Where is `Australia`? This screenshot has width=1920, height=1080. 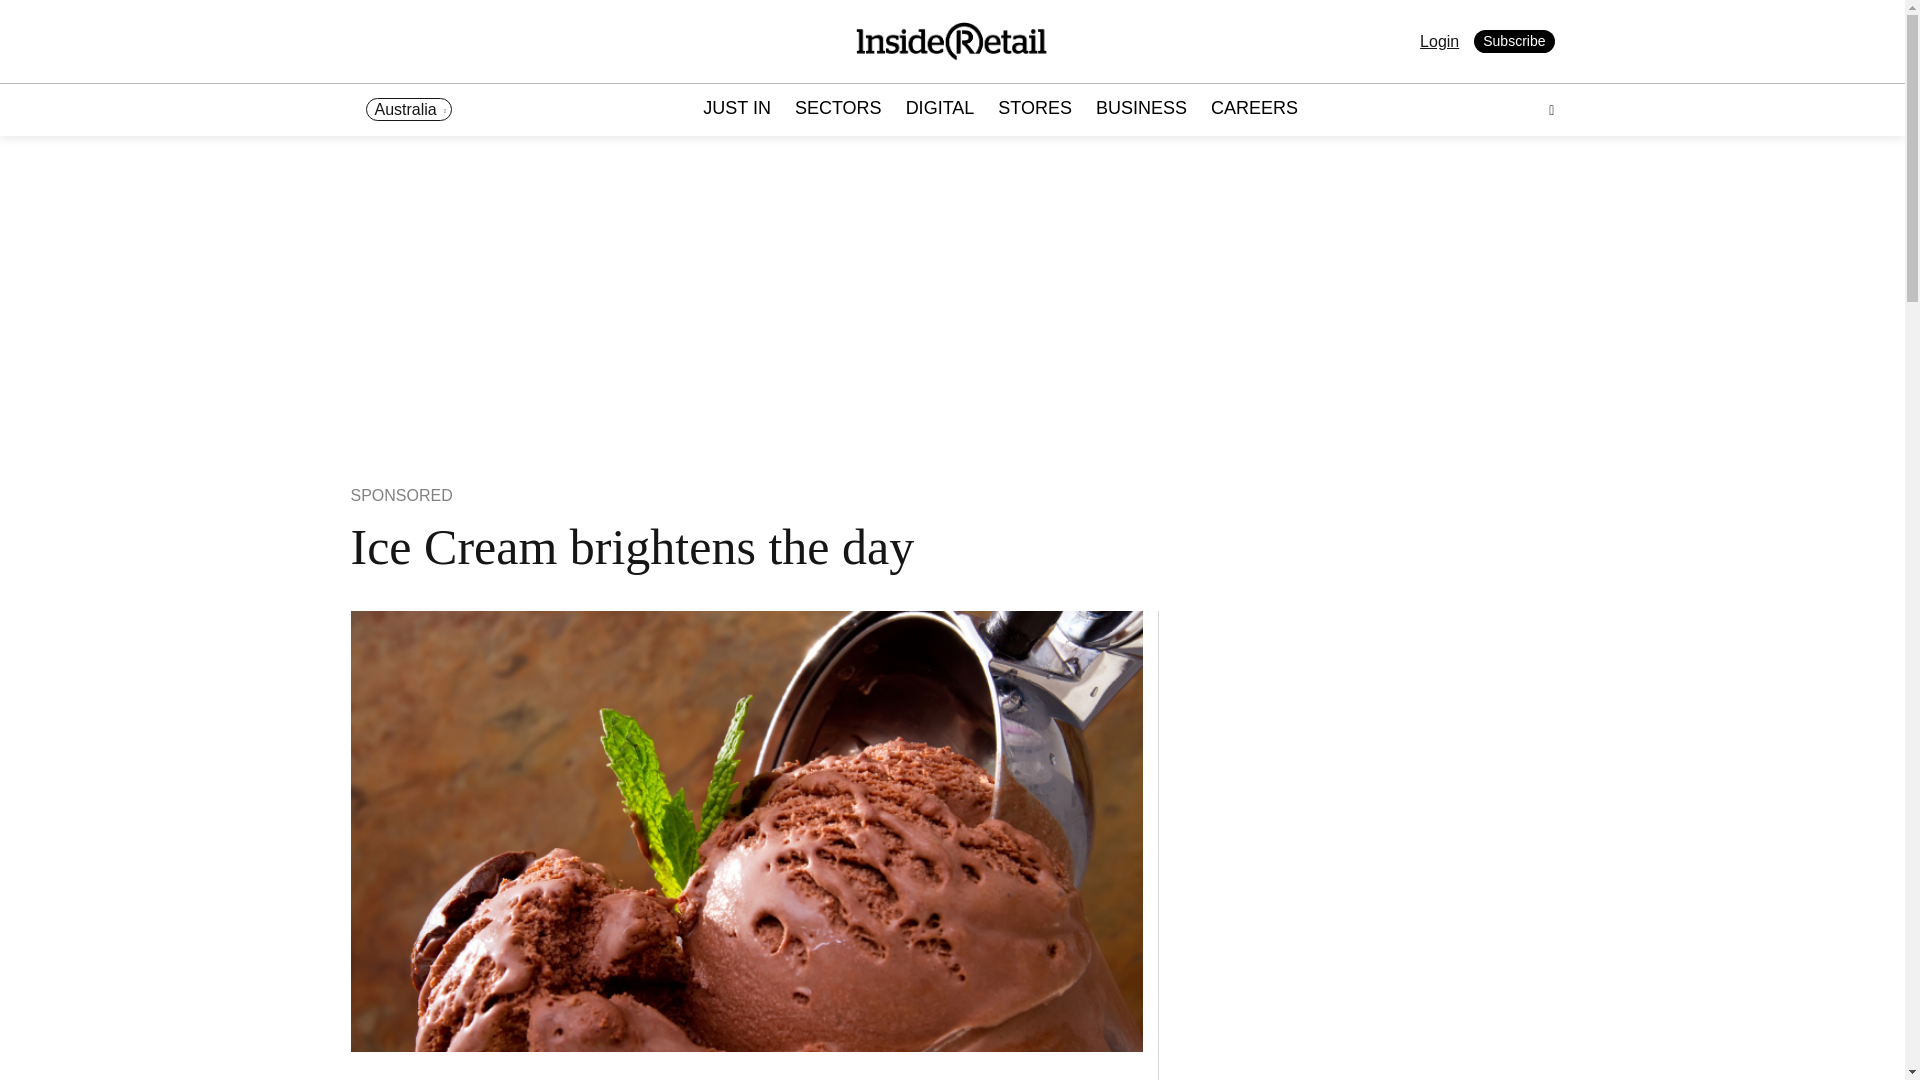
Australia is located at coordinates (408, 109).